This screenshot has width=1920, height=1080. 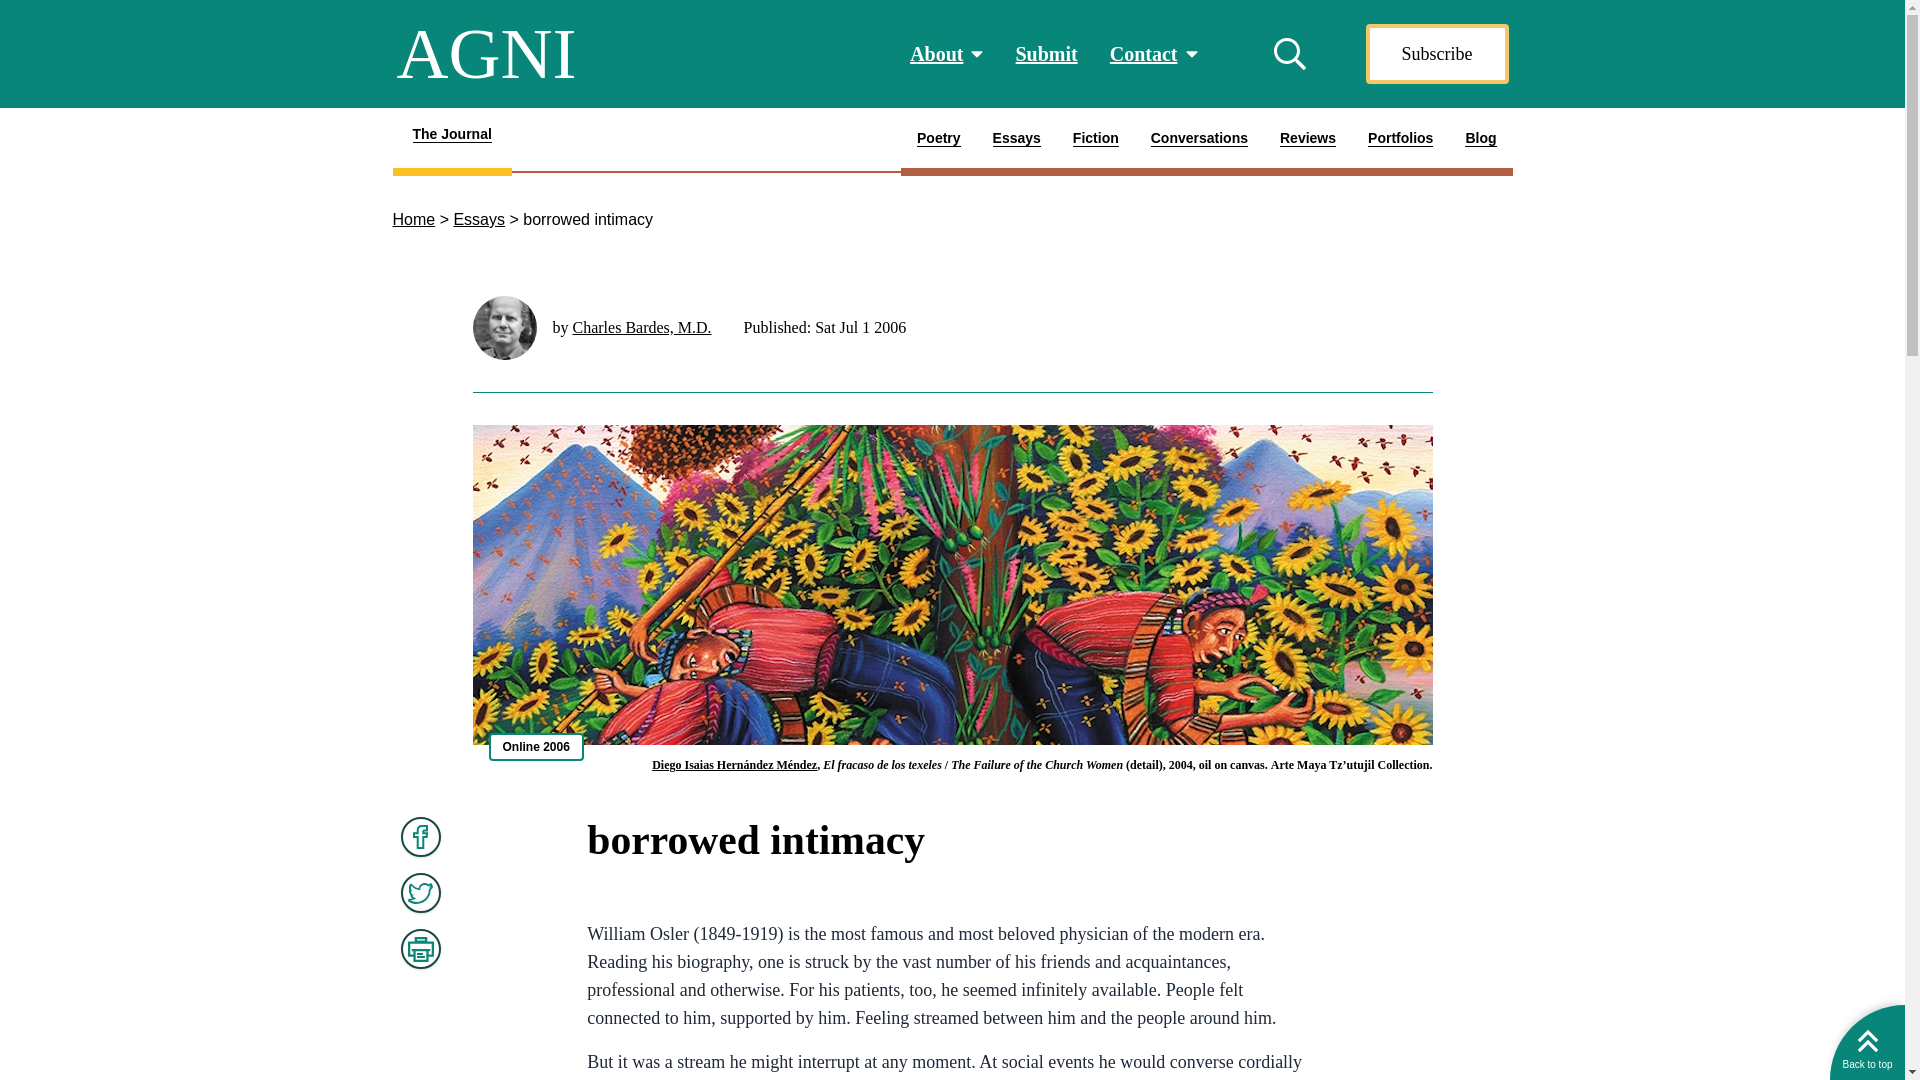 What do you see at coordinates (1400, 142) in the screenshot?
I see `Conversations` at bounding box center [1400, 142].